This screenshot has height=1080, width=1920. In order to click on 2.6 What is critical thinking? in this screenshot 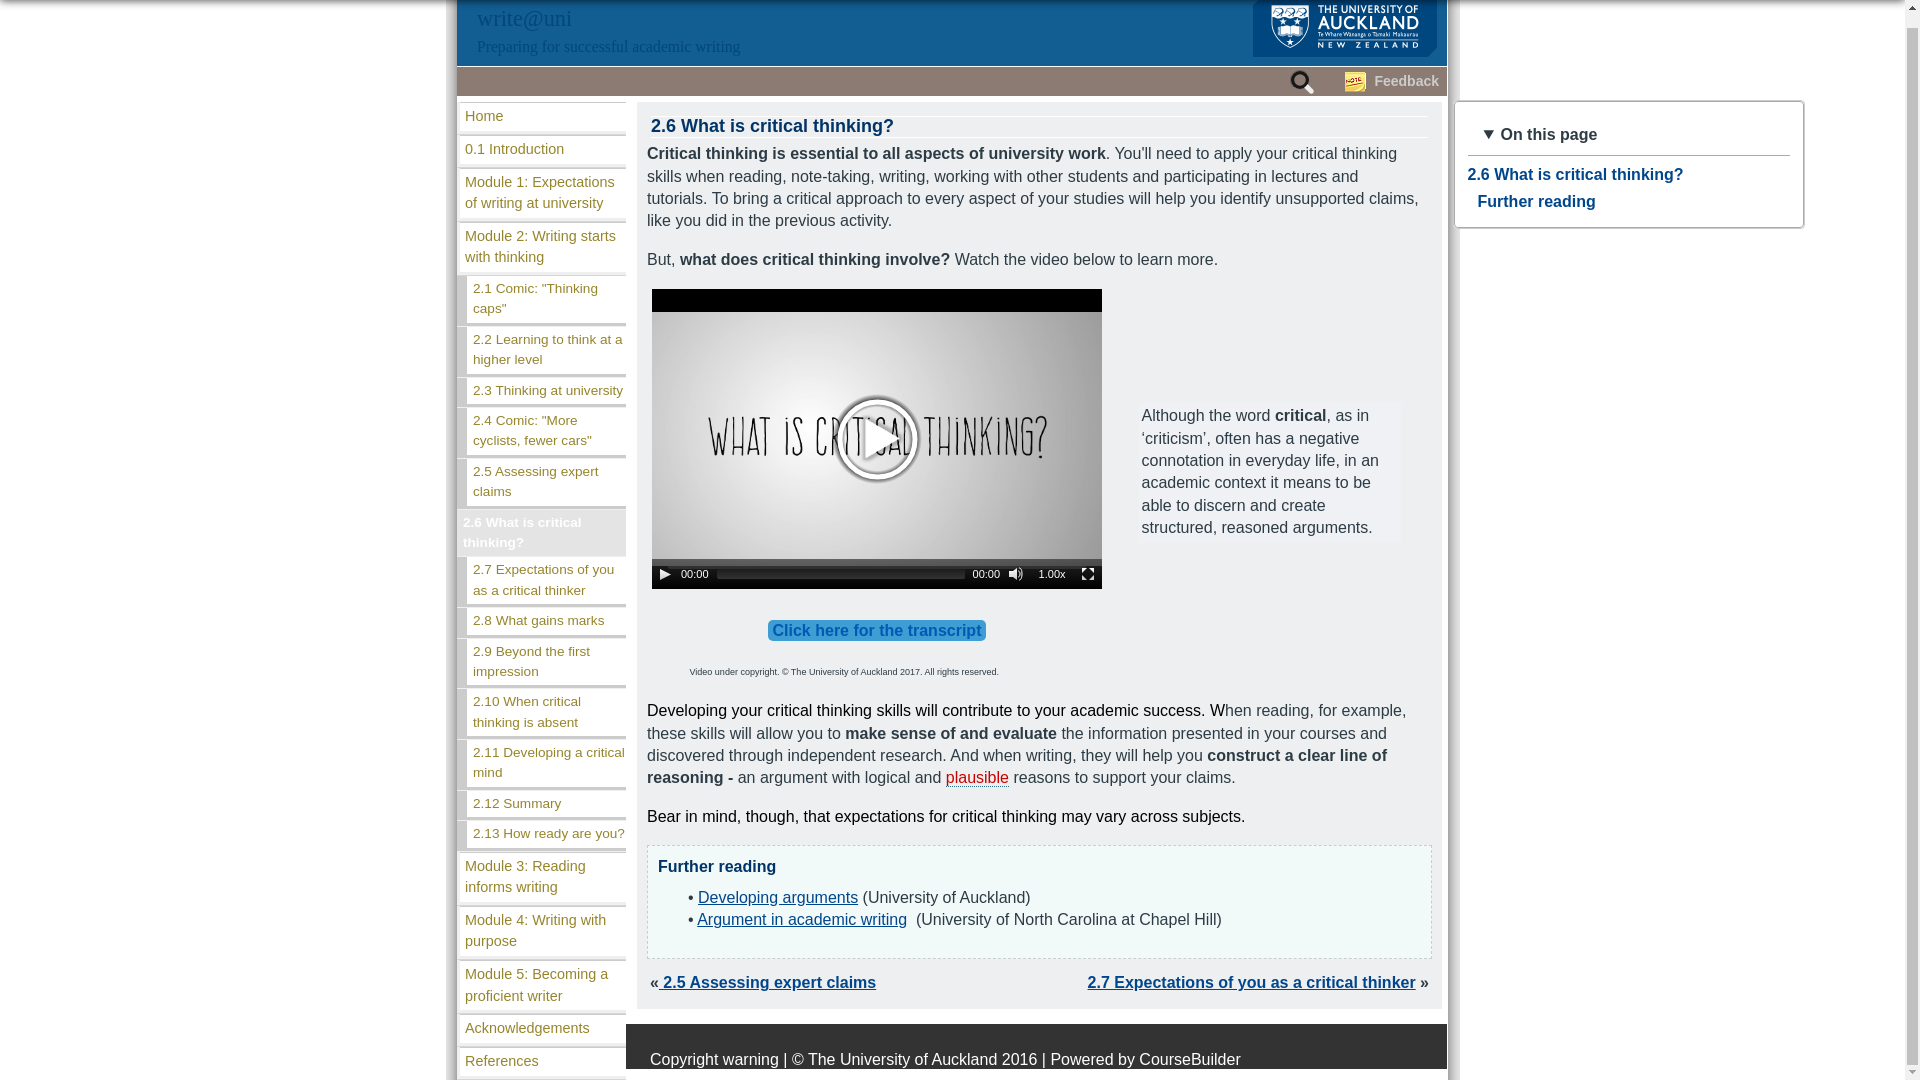, I will do `click(540, 533)`.